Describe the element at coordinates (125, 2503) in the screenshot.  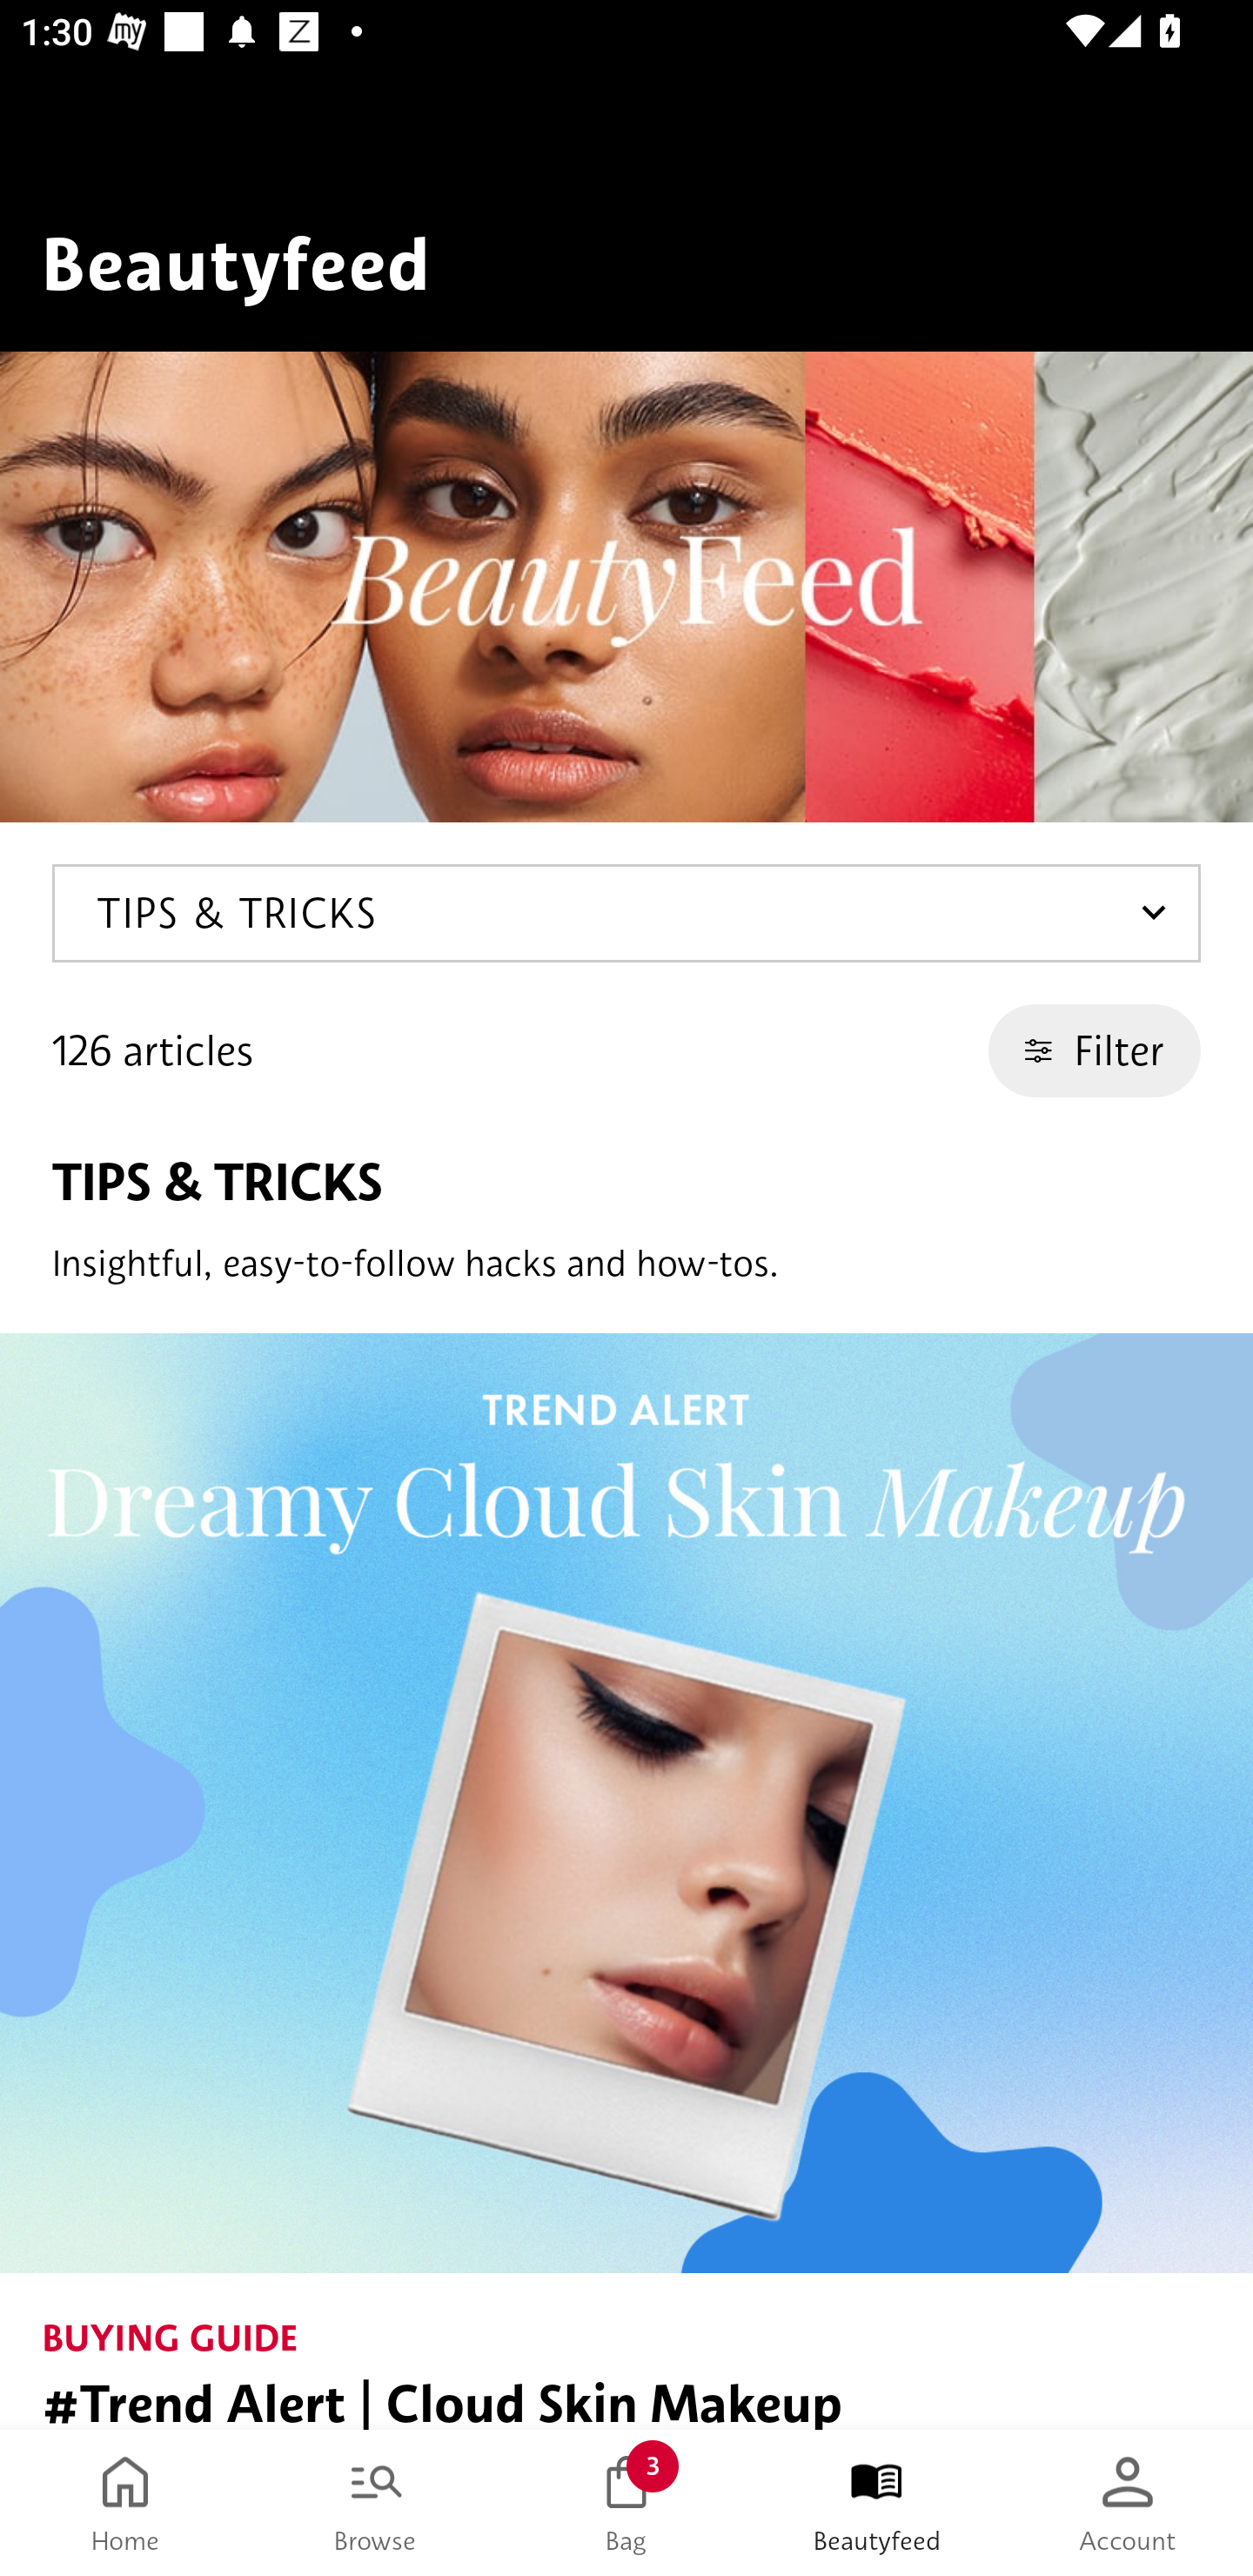
I see `Home` at that location.